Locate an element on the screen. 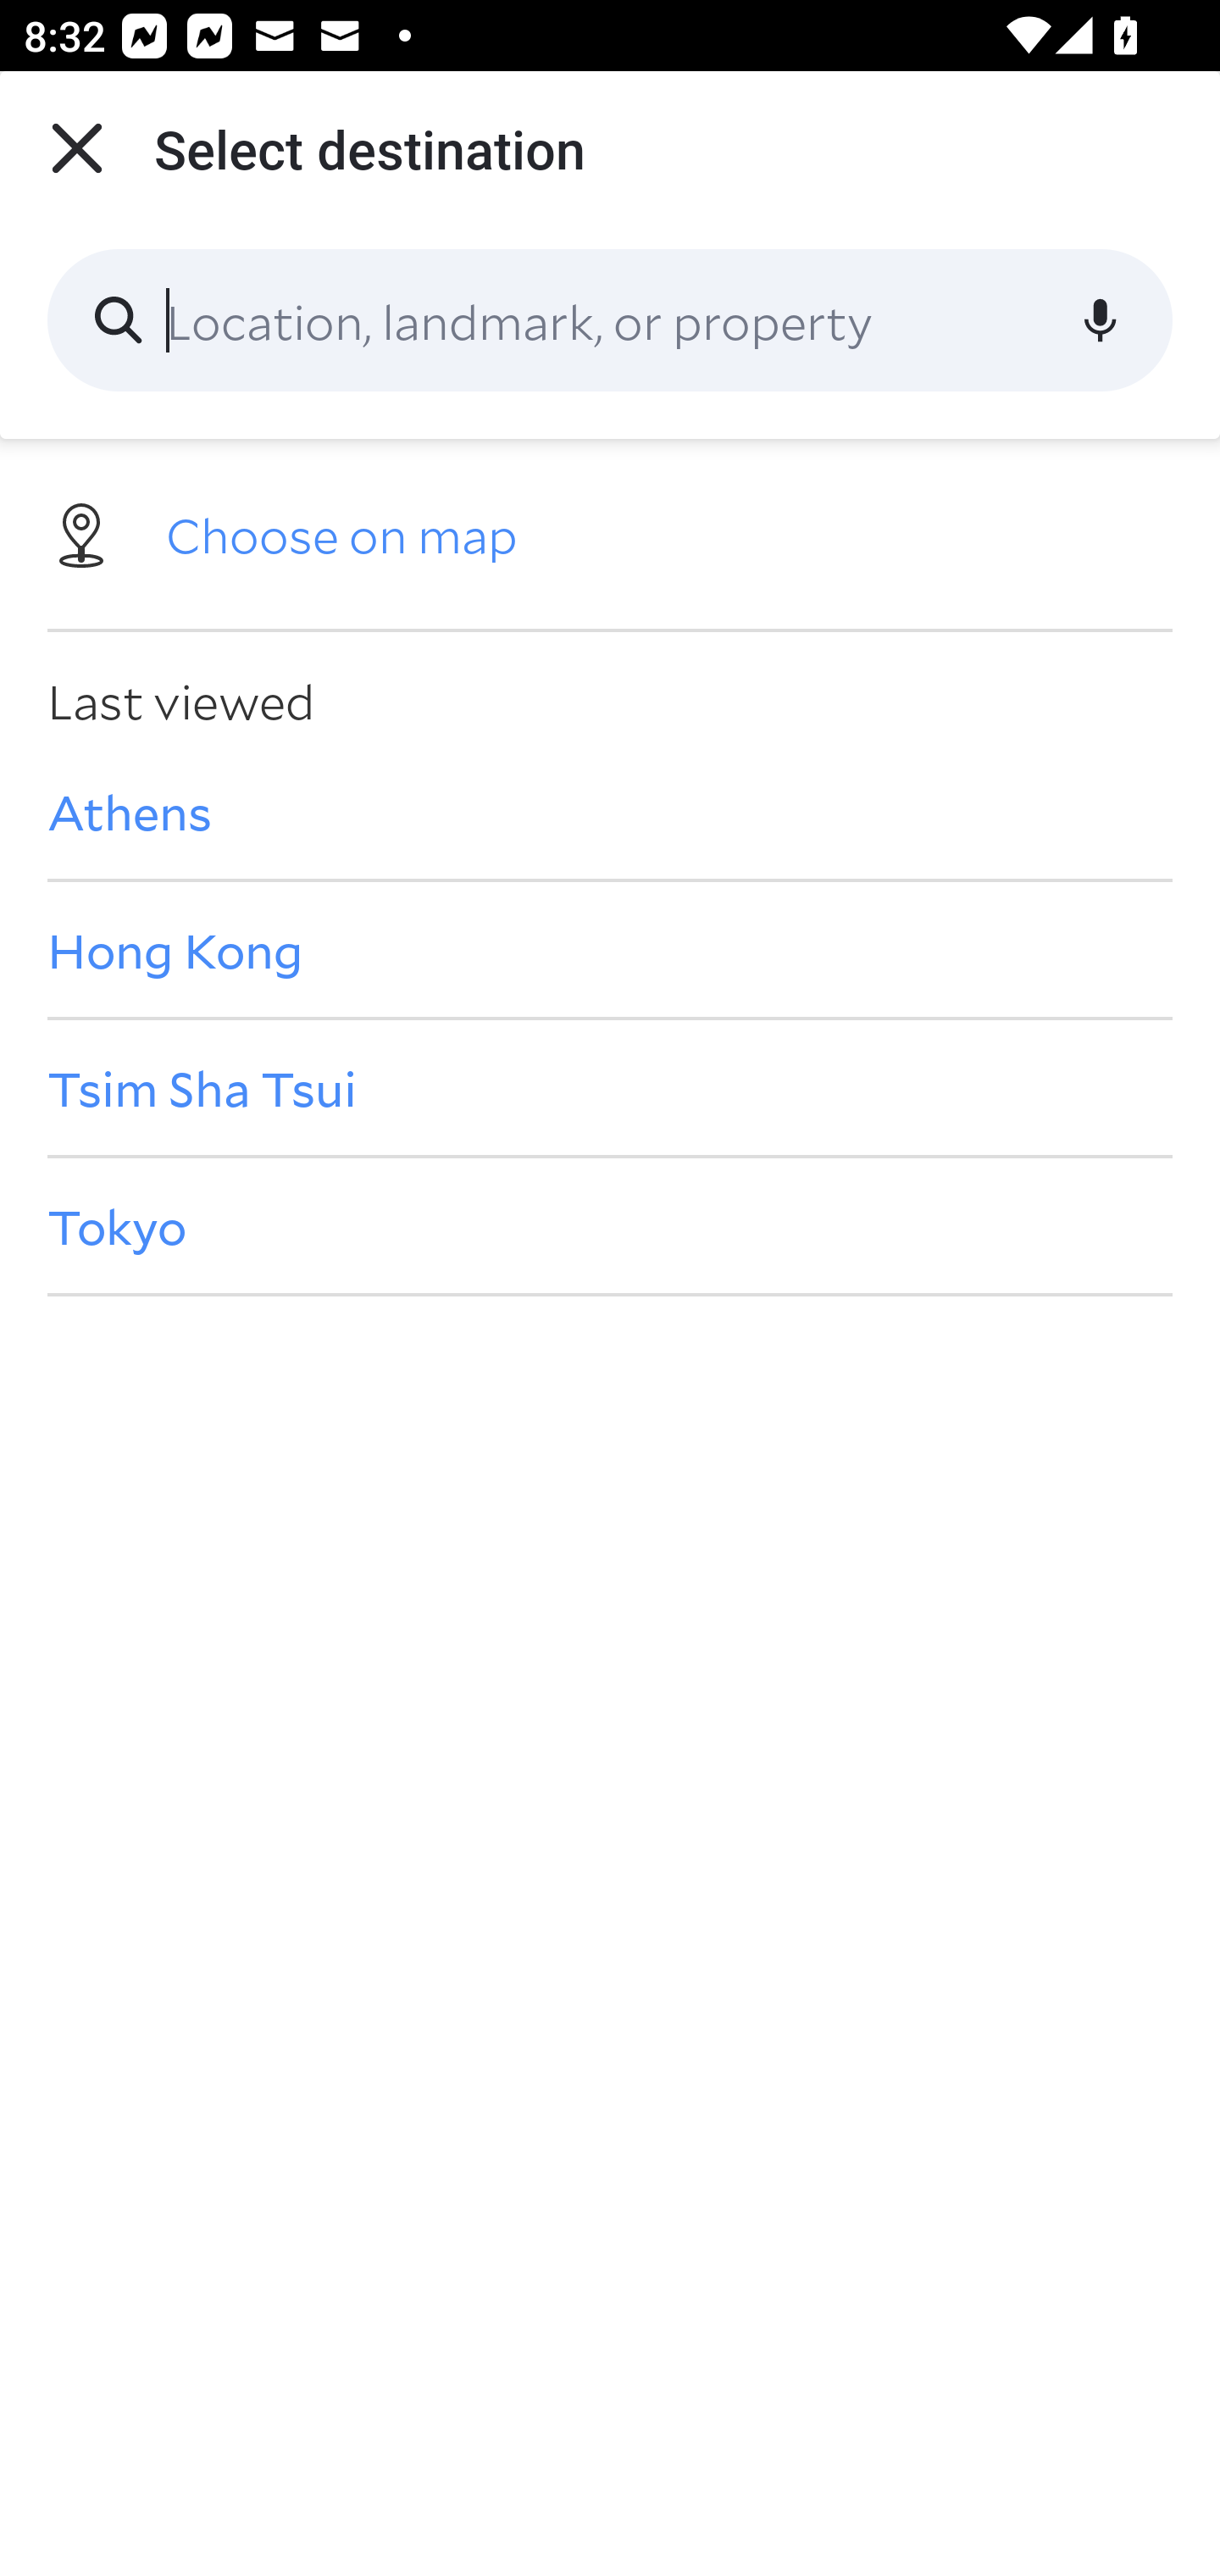 The image size is (1220, 2576). Choose on map is located at coordinates (610, 532).